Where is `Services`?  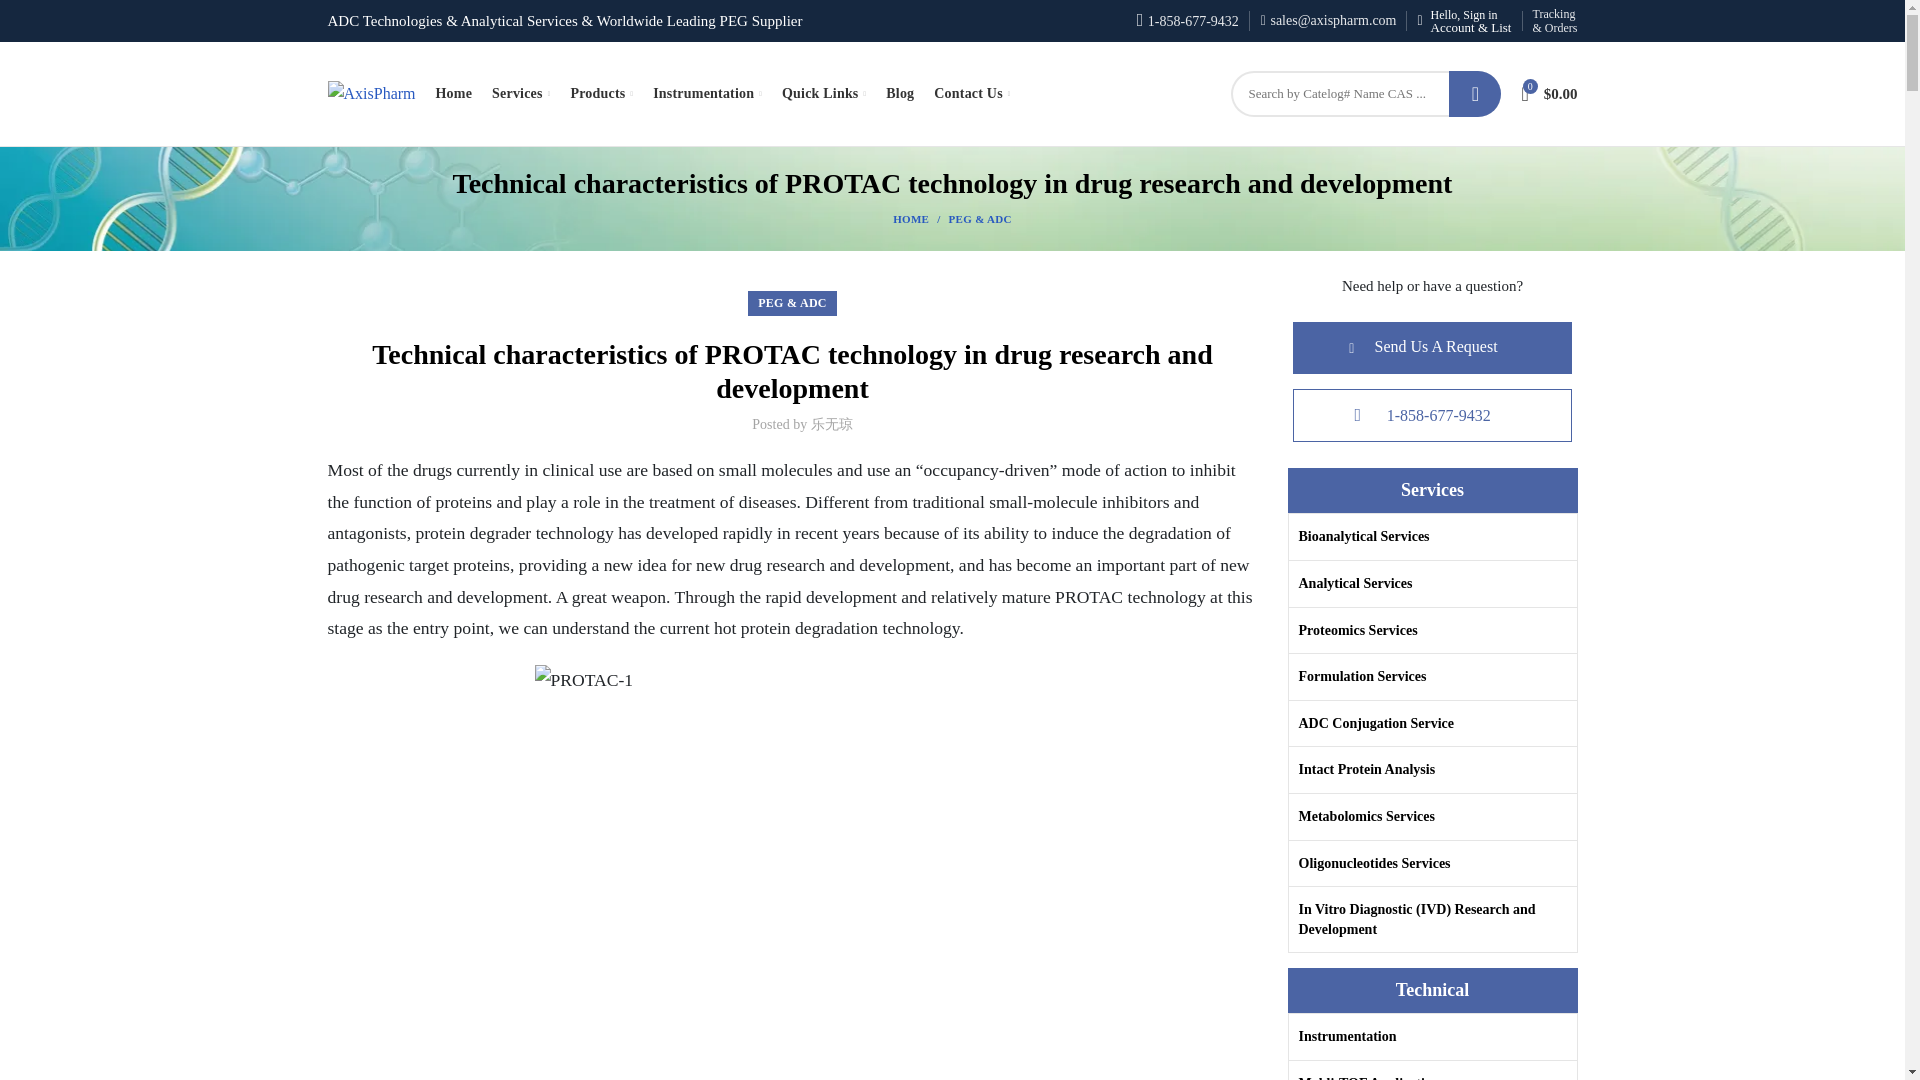 Services is located at coordinates (520, 94).